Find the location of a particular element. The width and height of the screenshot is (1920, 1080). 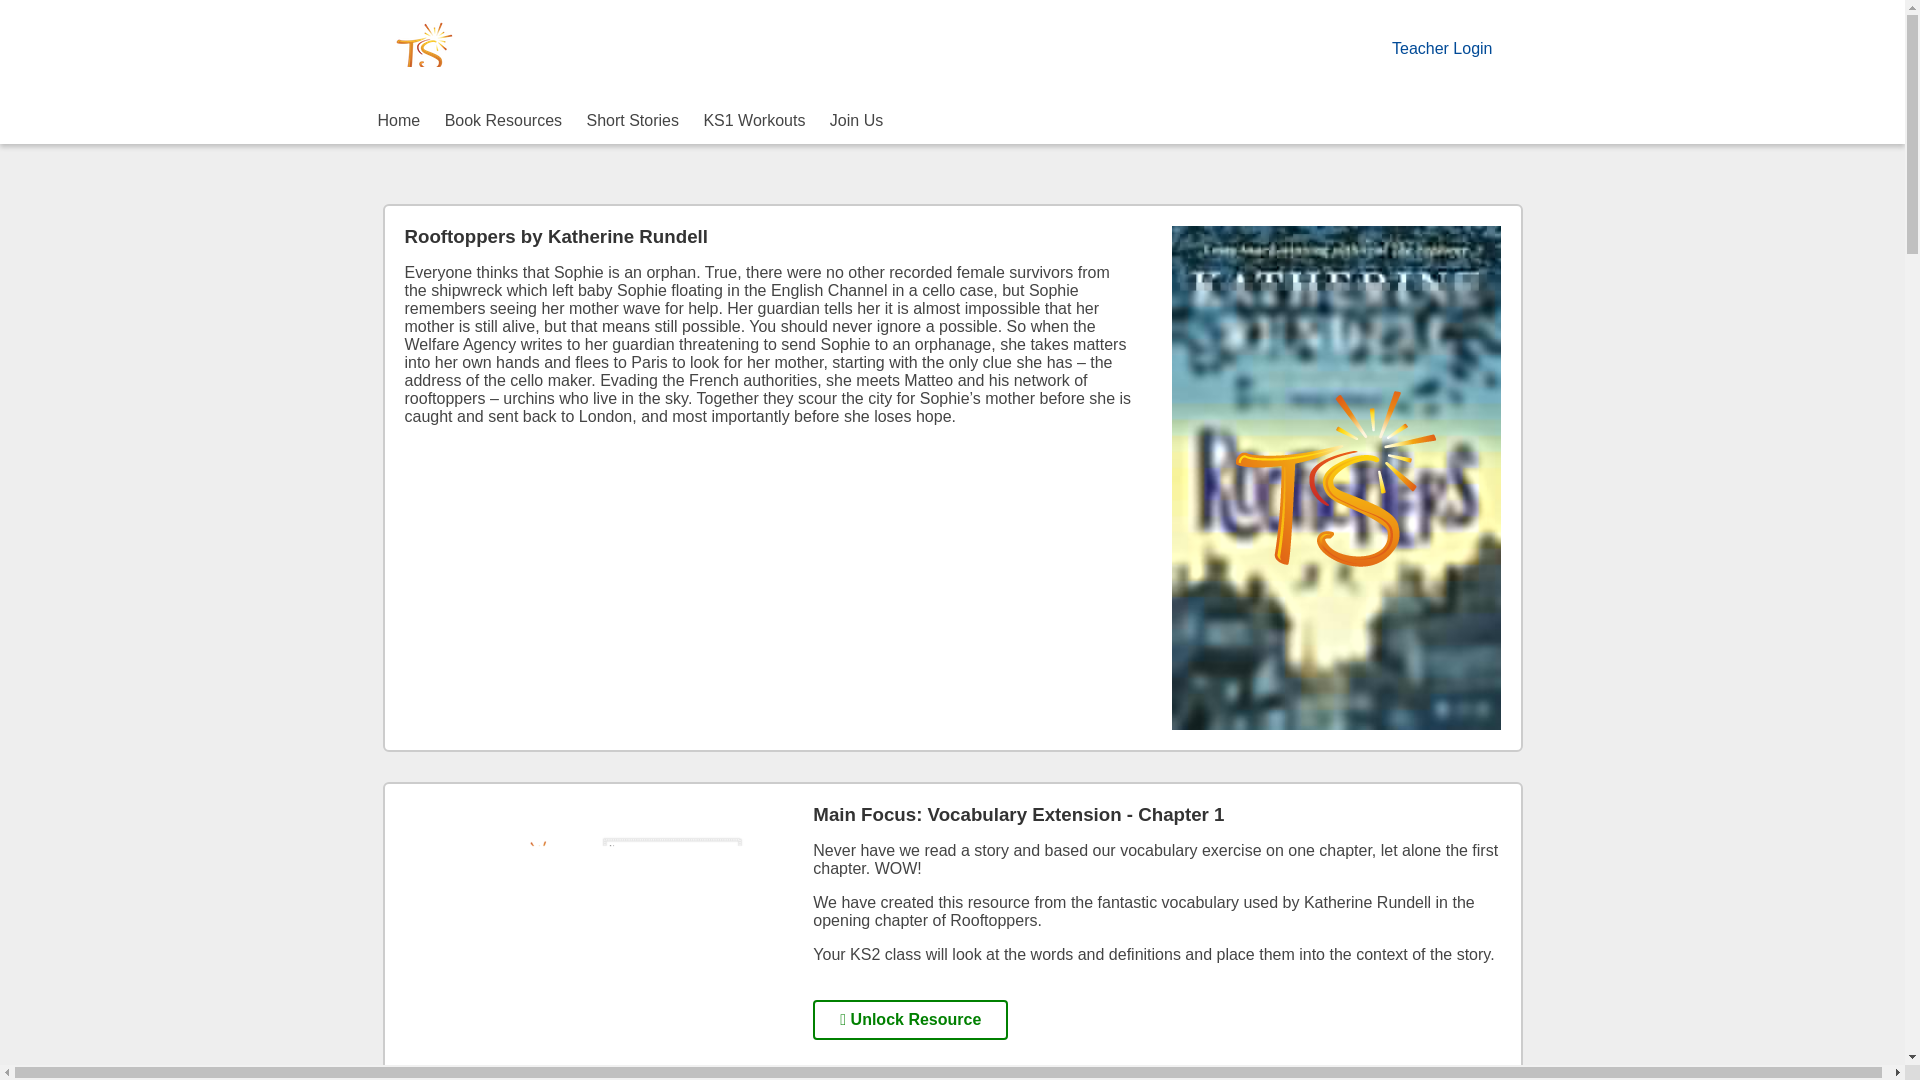

KS1 Workouts is located at coordinates (753, 120).